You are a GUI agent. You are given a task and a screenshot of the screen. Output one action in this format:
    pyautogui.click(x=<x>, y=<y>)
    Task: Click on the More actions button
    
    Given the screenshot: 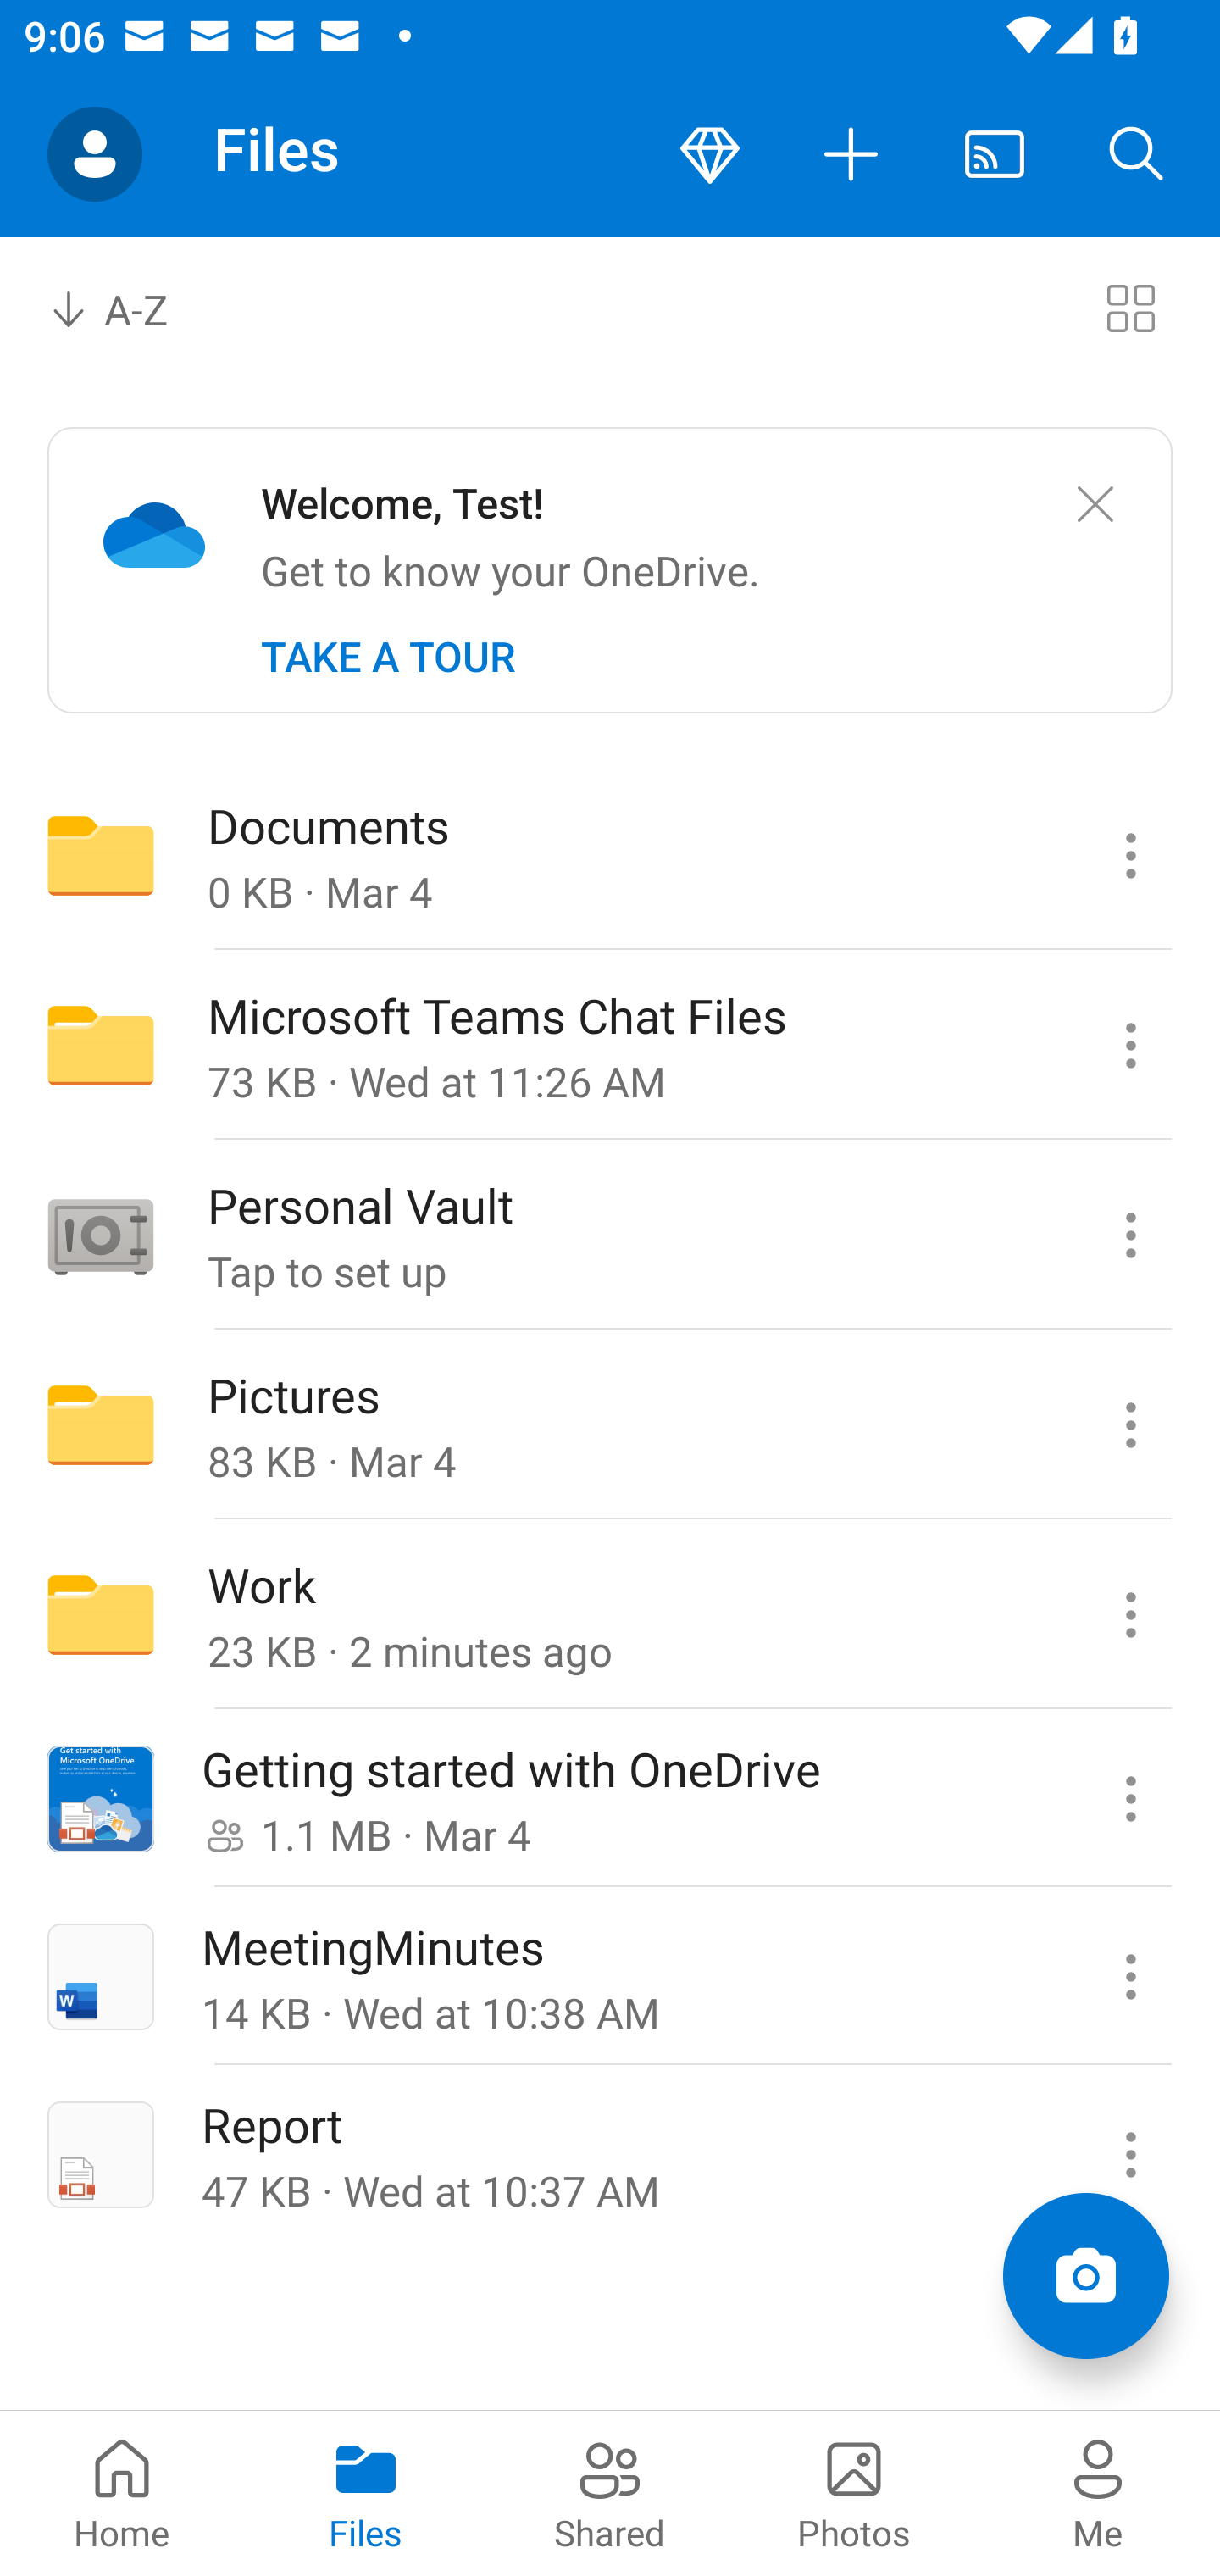 What is the action you would take?
    pyautogui.click(x=852, y=154)
    